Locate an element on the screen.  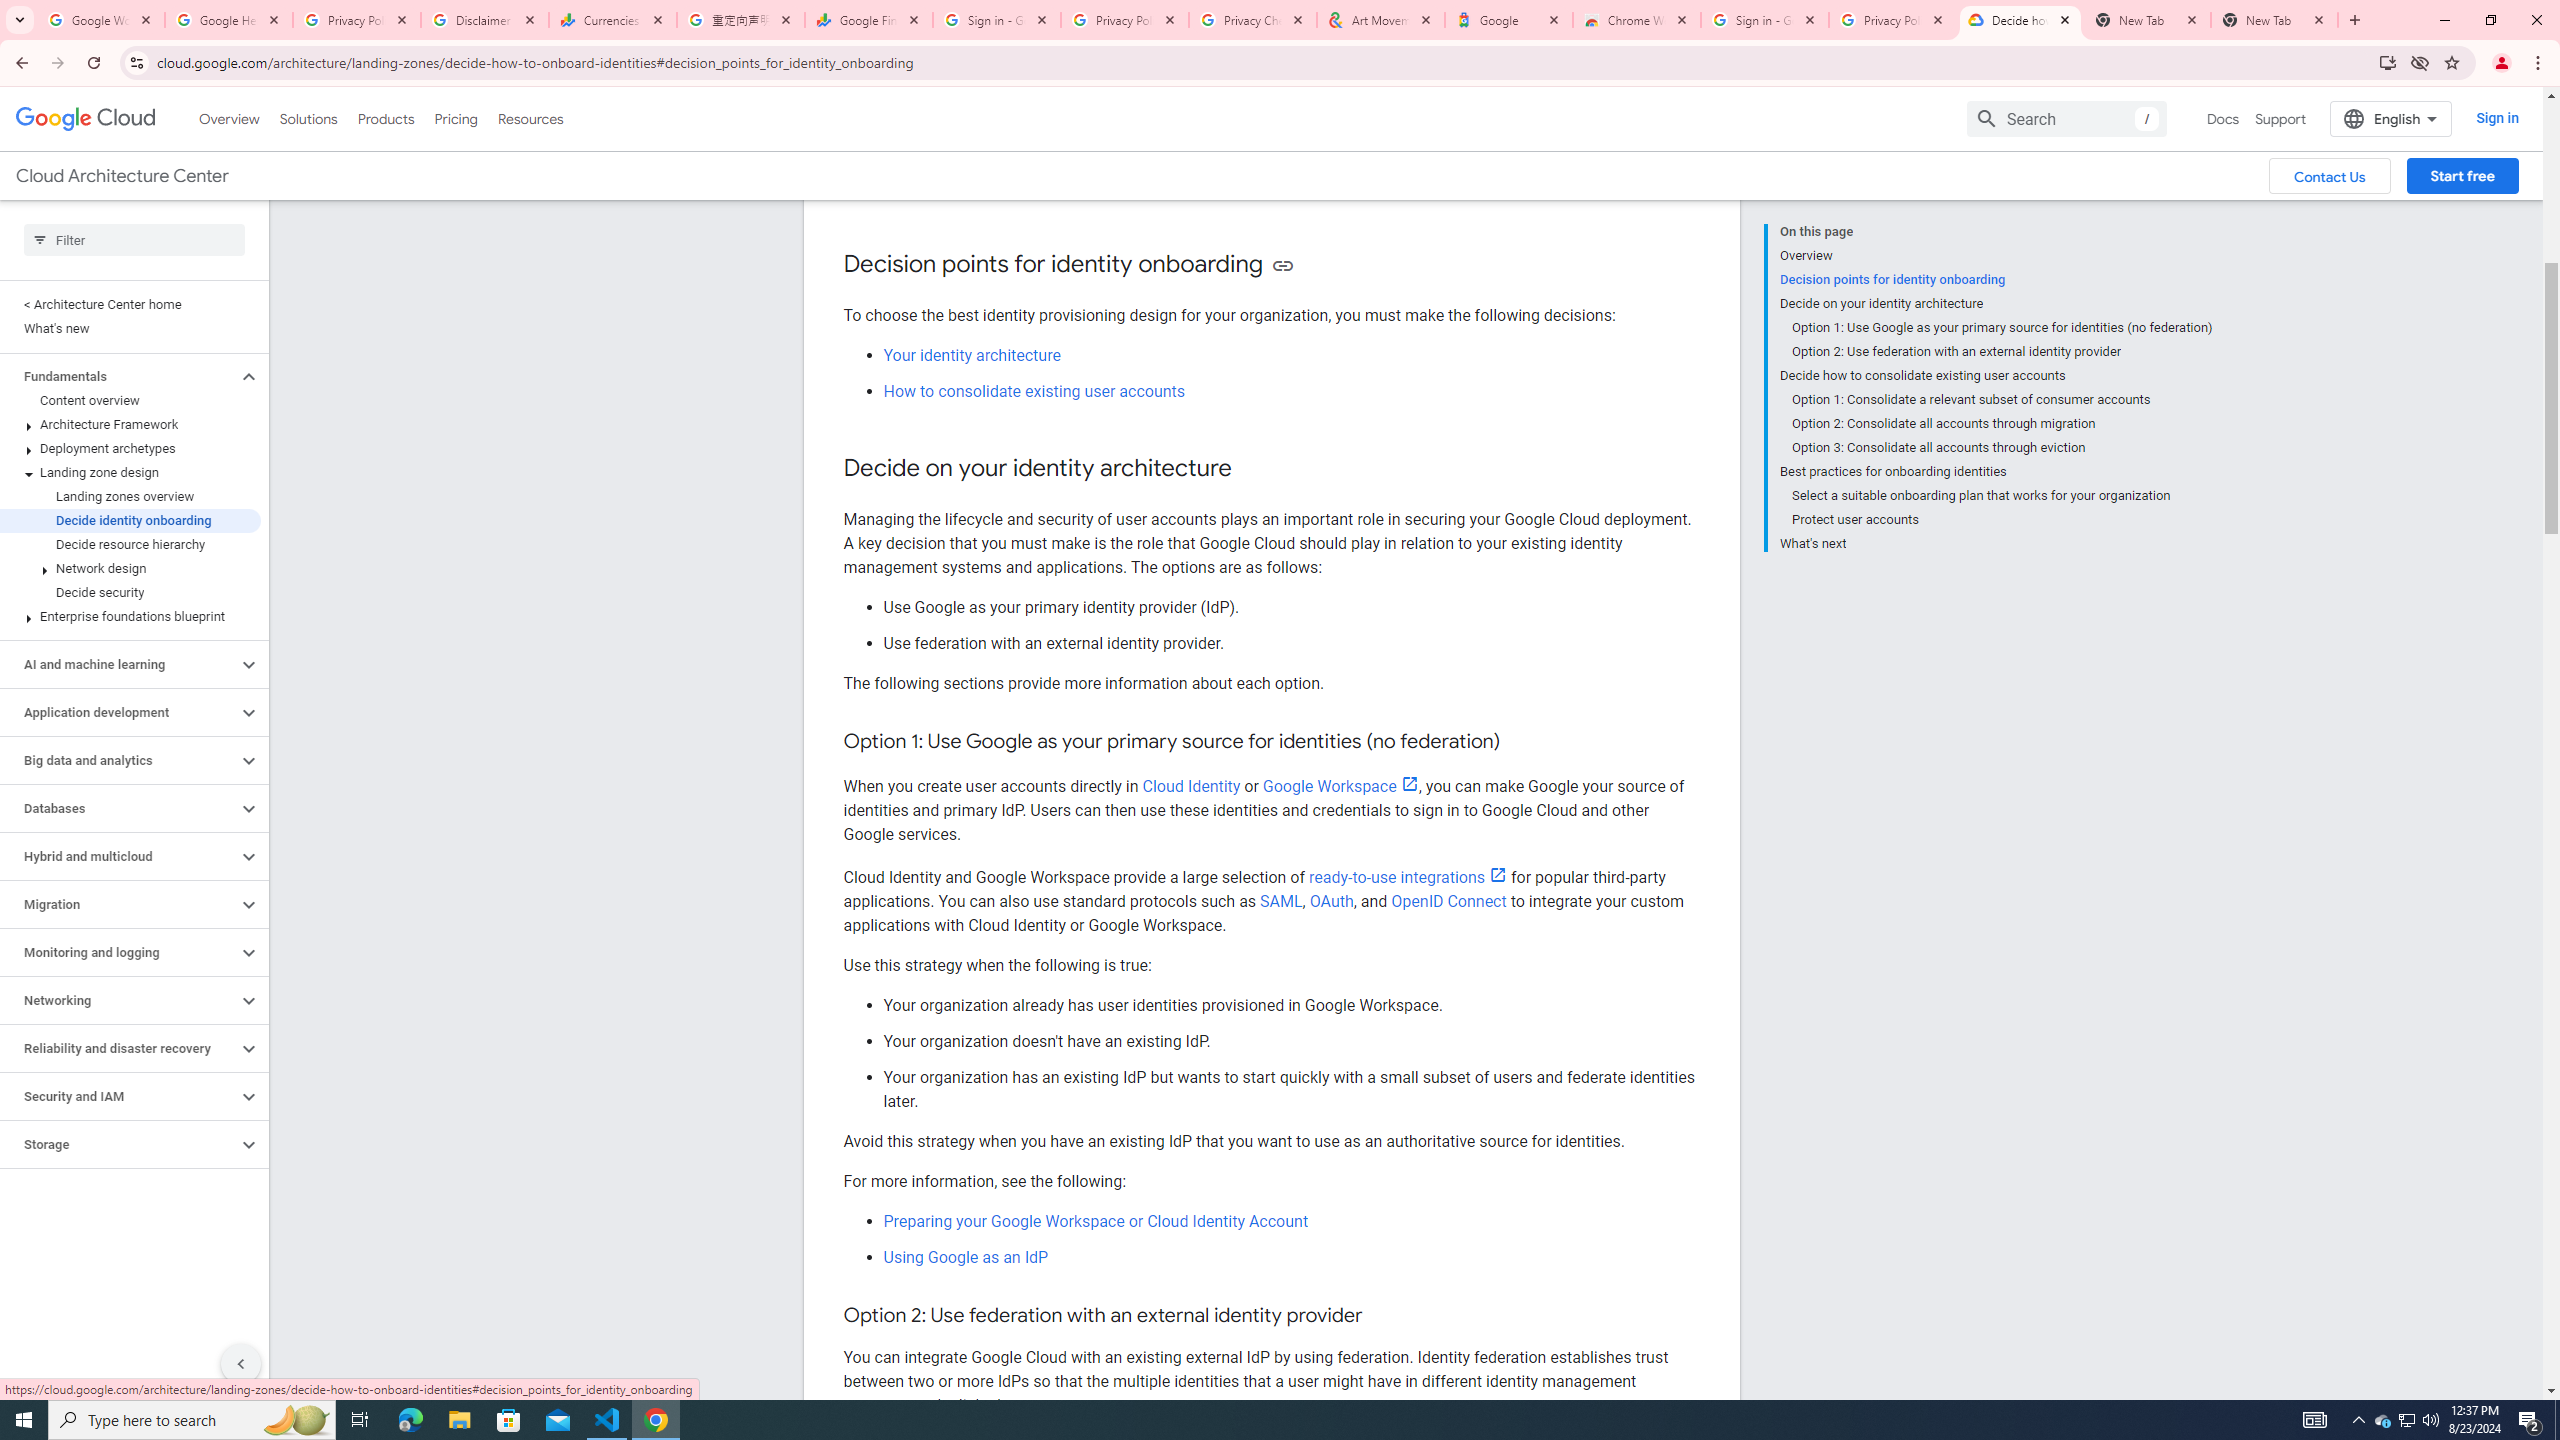
Reliability and disaster recovery is located at coordinates (119, 1048).